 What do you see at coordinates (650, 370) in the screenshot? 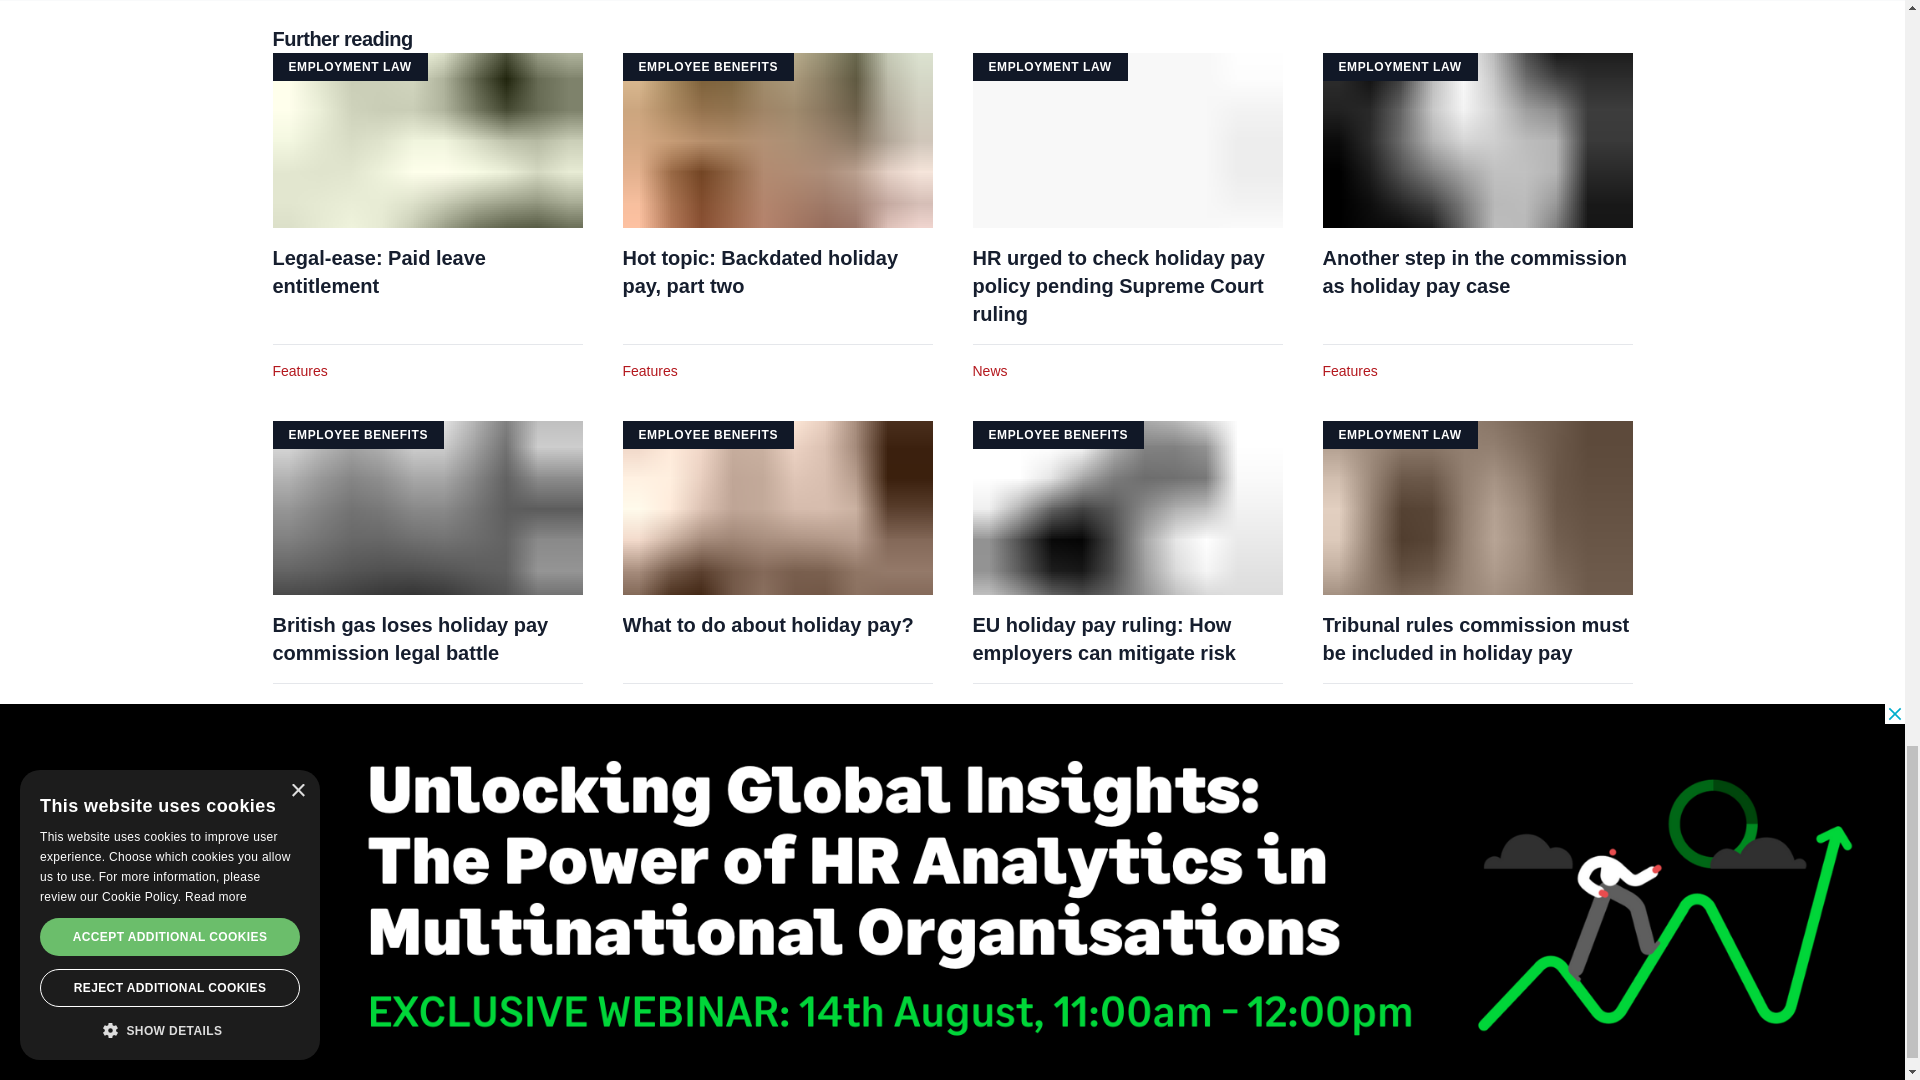
I see `Features` at bounding box center [650, 370].